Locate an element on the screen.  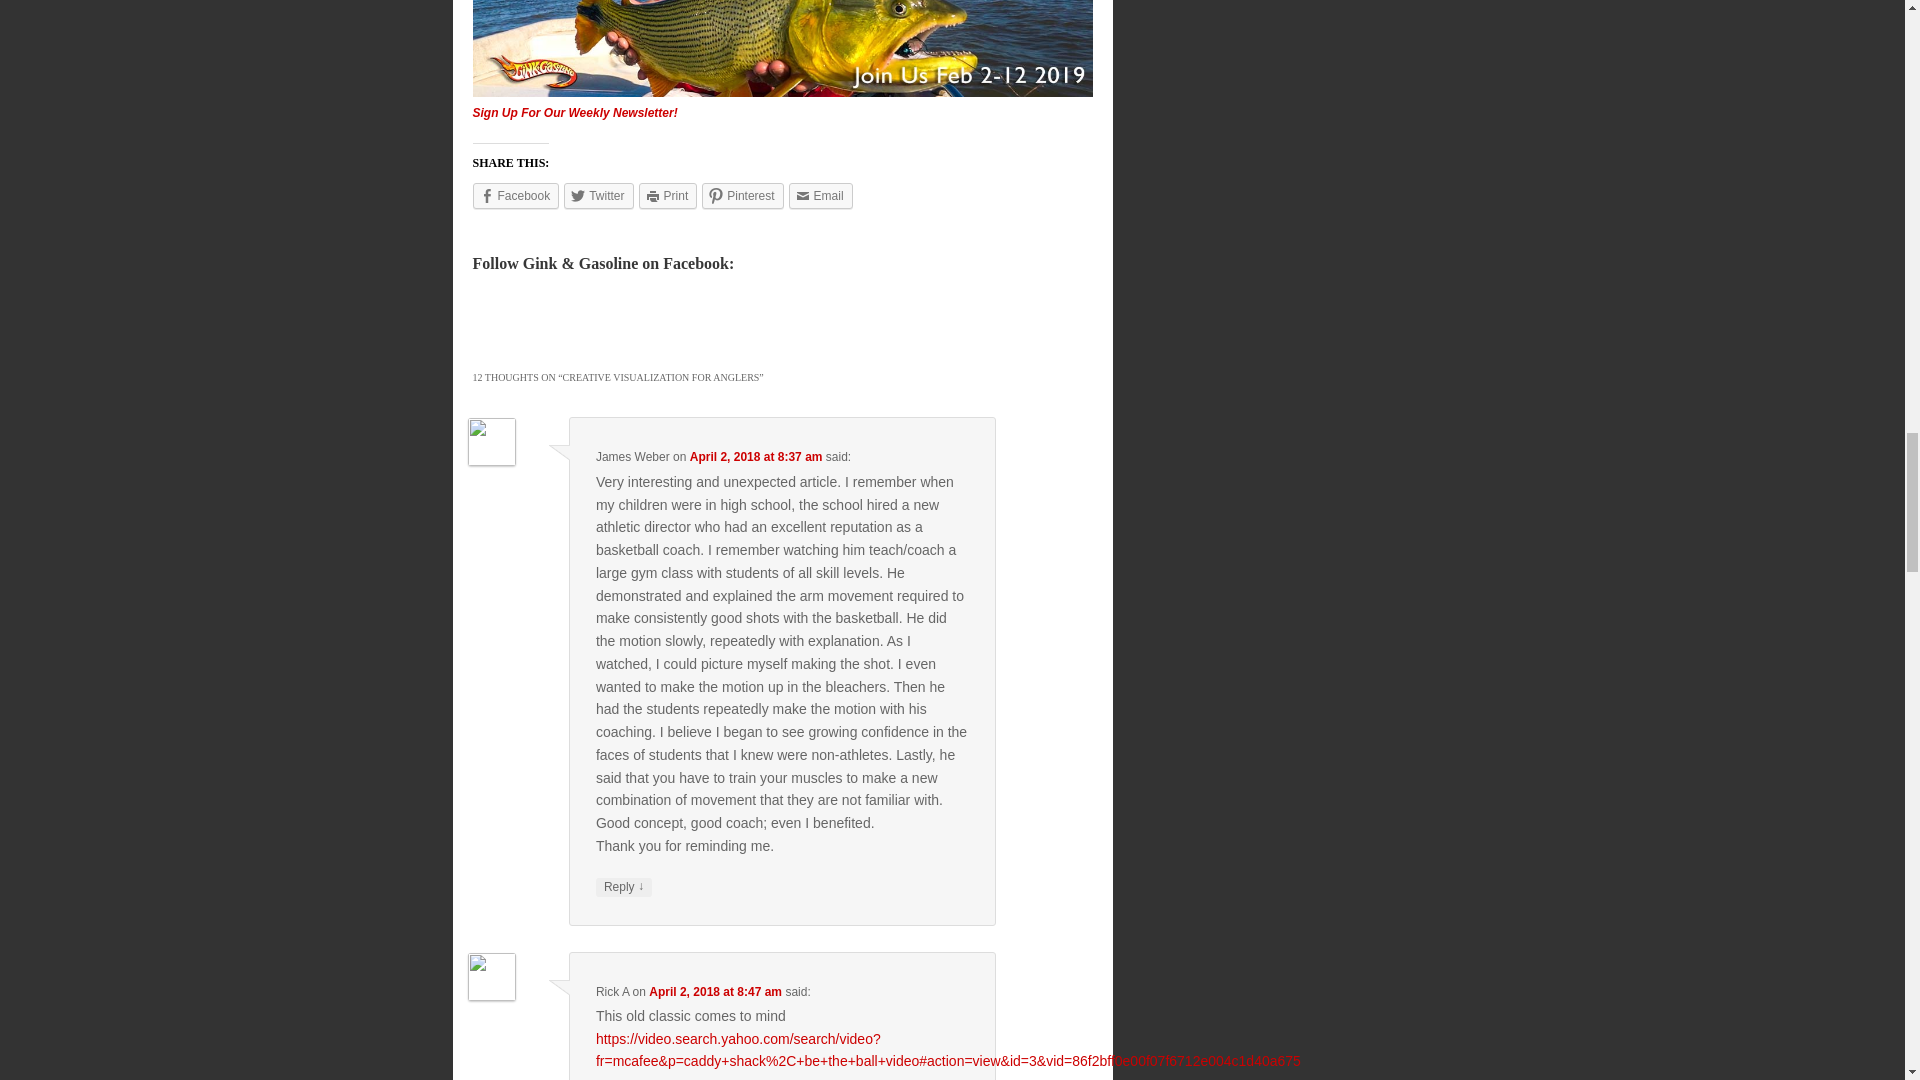
Click to print is located at coordinates (668, 196).